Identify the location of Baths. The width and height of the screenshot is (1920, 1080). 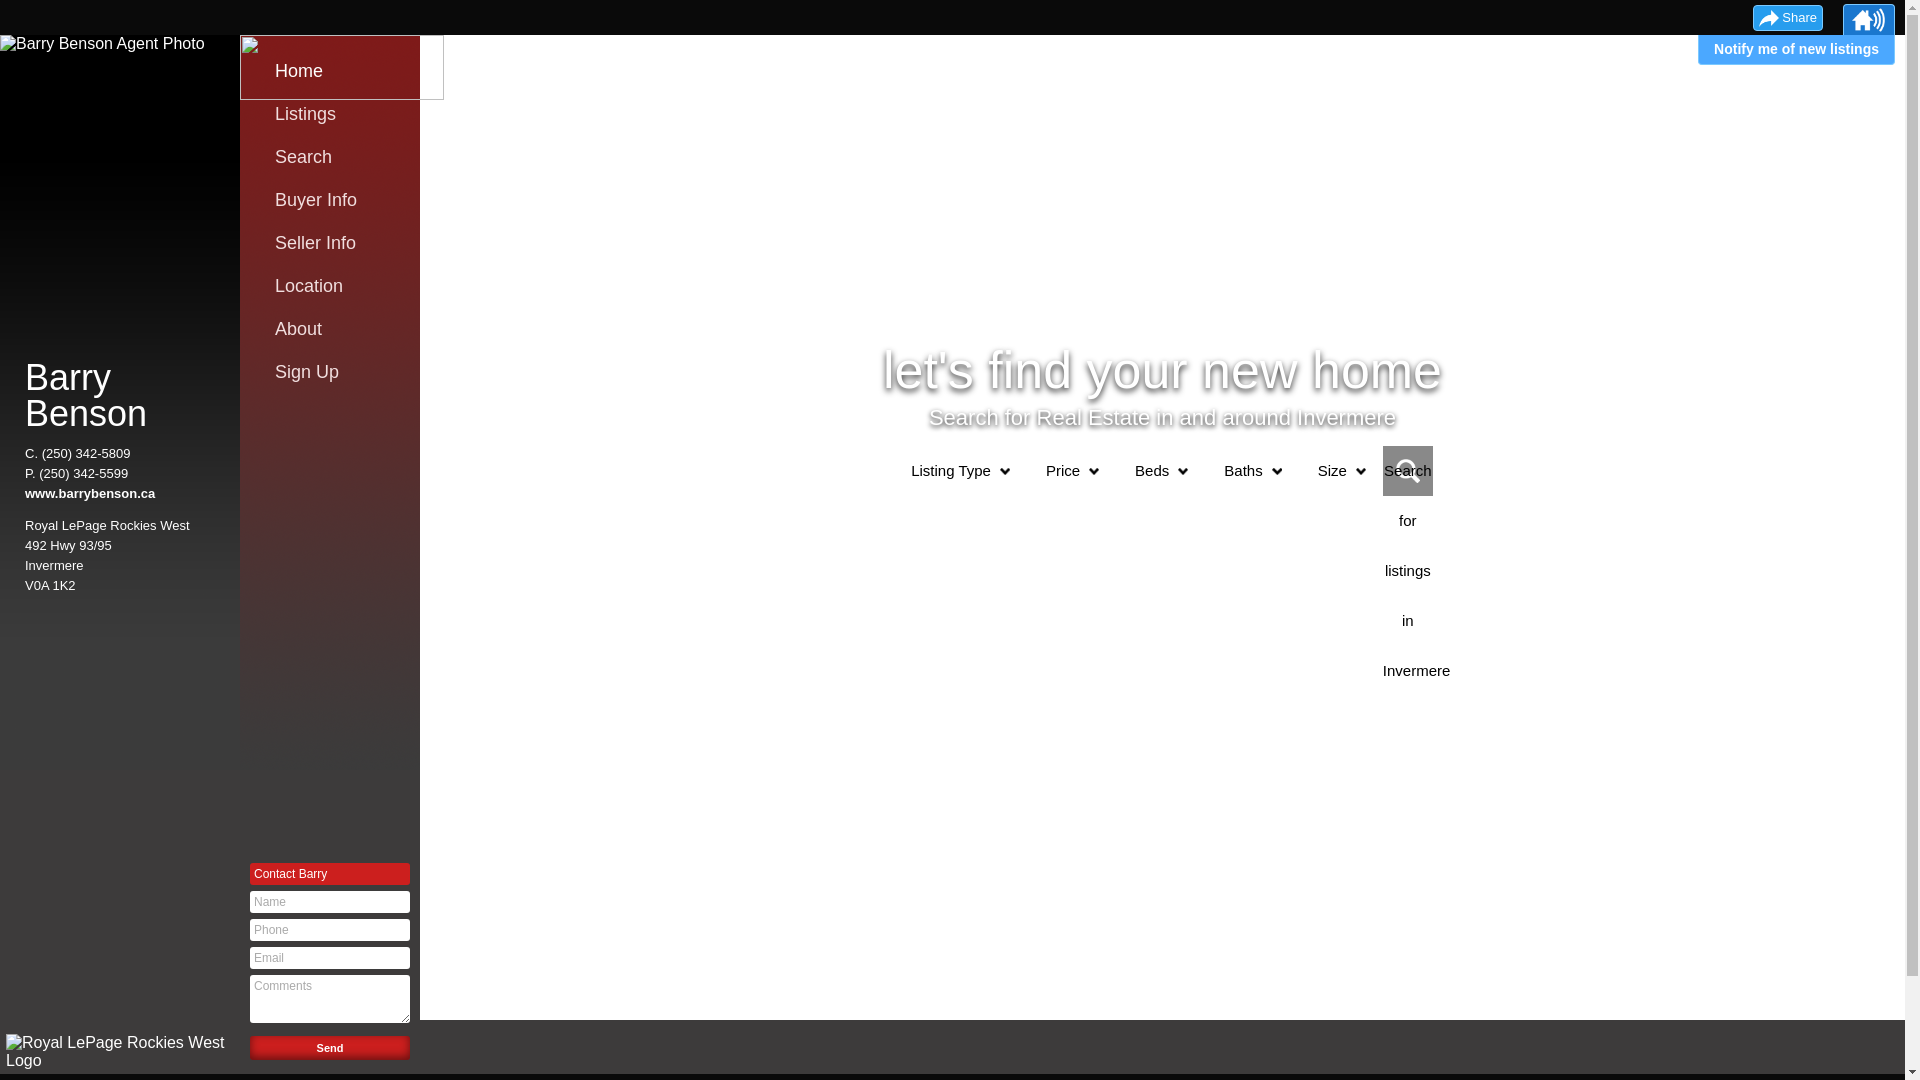
(1243, 471).